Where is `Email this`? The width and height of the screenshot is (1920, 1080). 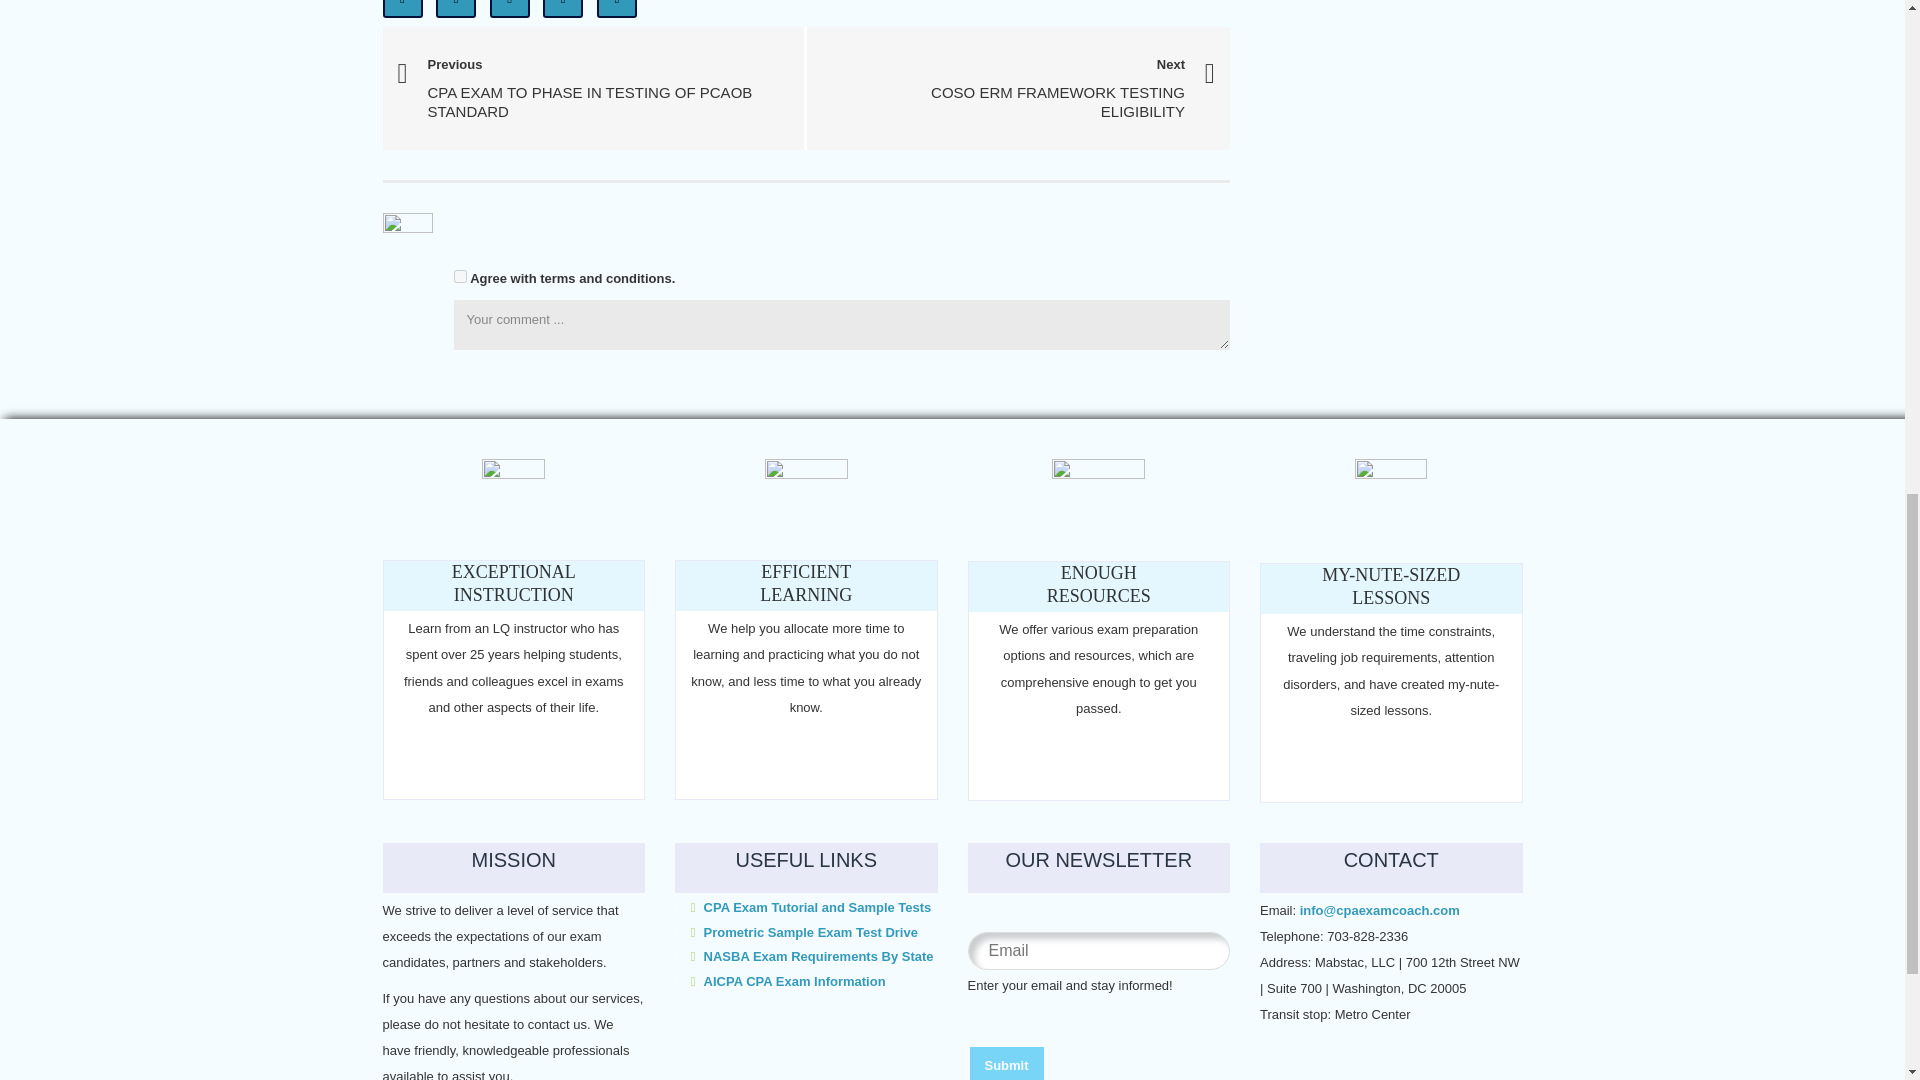 Email this is located at coordinates (617, 9).